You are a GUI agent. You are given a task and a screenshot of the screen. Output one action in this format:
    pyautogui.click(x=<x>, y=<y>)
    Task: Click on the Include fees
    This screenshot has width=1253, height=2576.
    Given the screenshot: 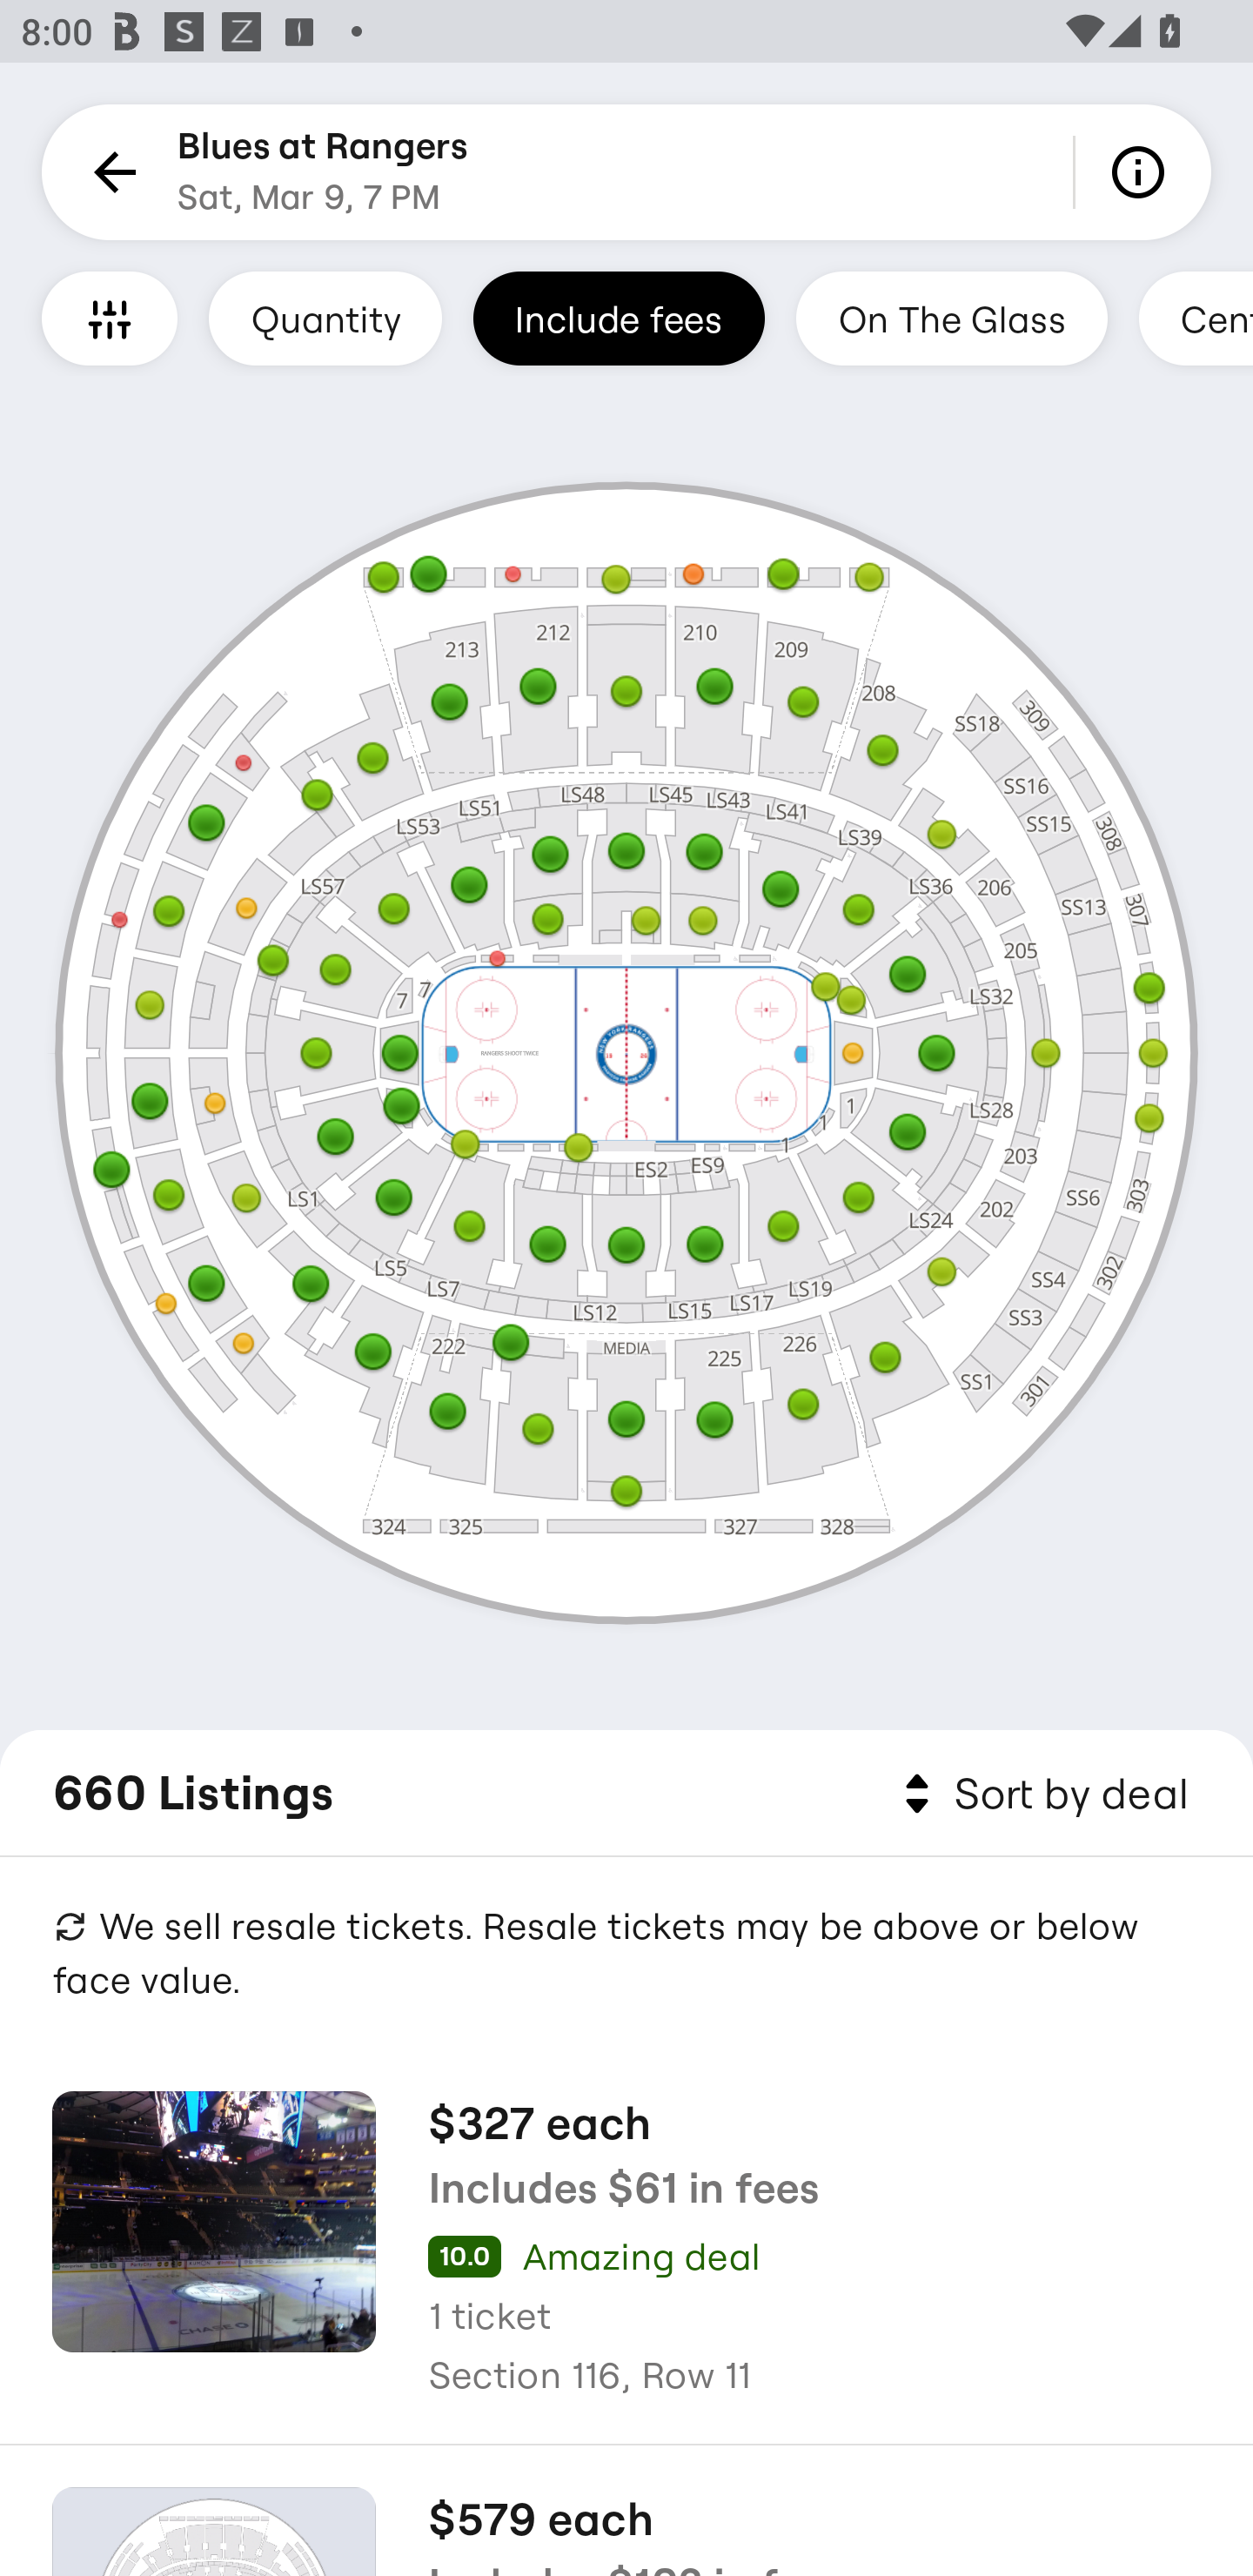 What is the action you would take?
    pyautogui.click(x=619, y=318)
    